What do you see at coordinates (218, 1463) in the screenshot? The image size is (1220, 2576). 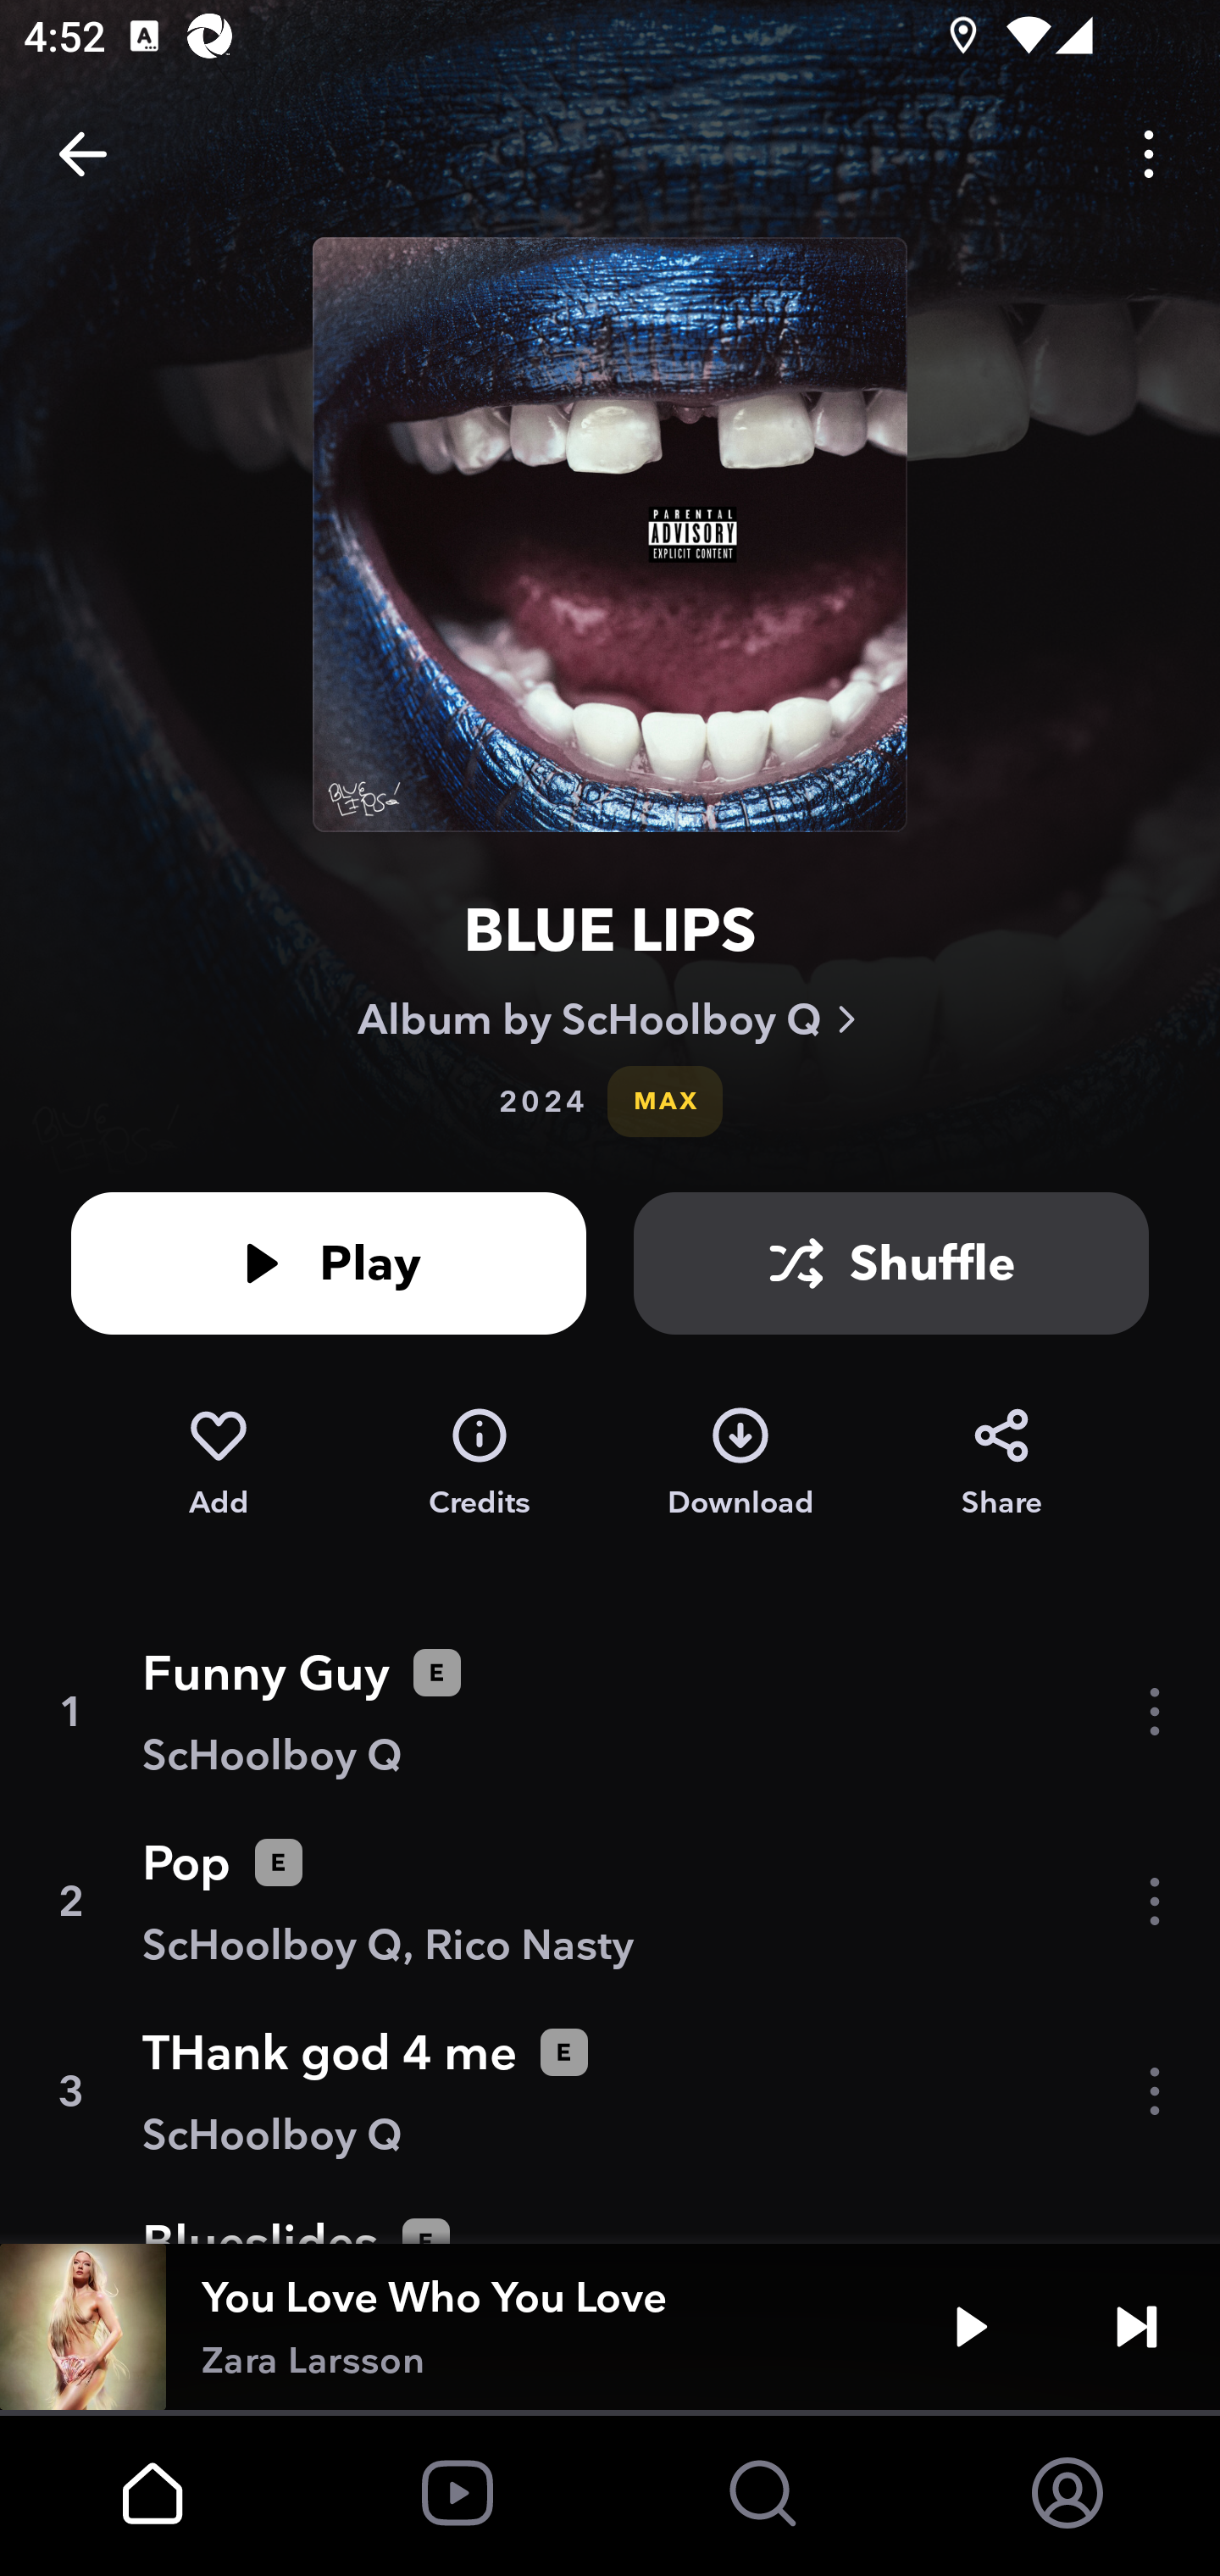 I see `Add to My Collection Add` at bounding box center [218, 1463].